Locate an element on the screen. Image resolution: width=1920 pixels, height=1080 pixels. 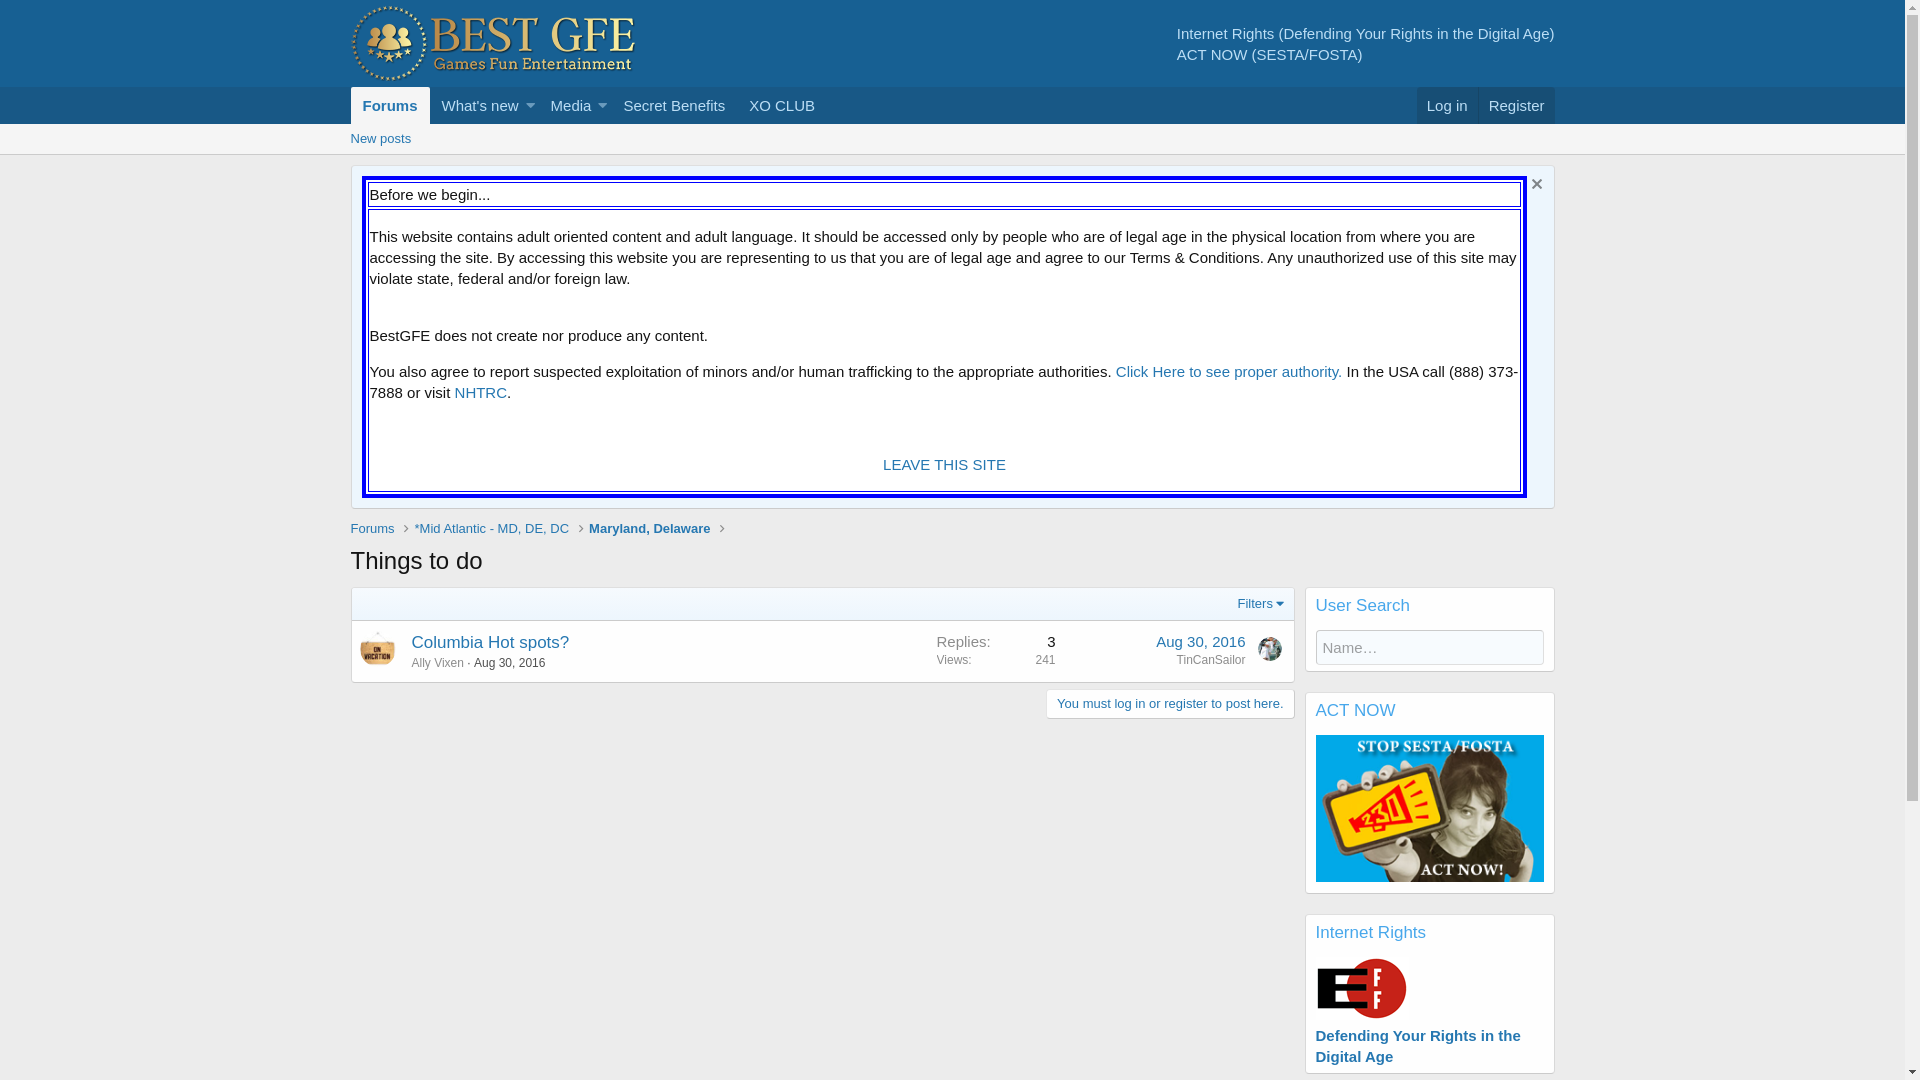
Click Here to see proper authority. is located at coordinates (1230, 372).